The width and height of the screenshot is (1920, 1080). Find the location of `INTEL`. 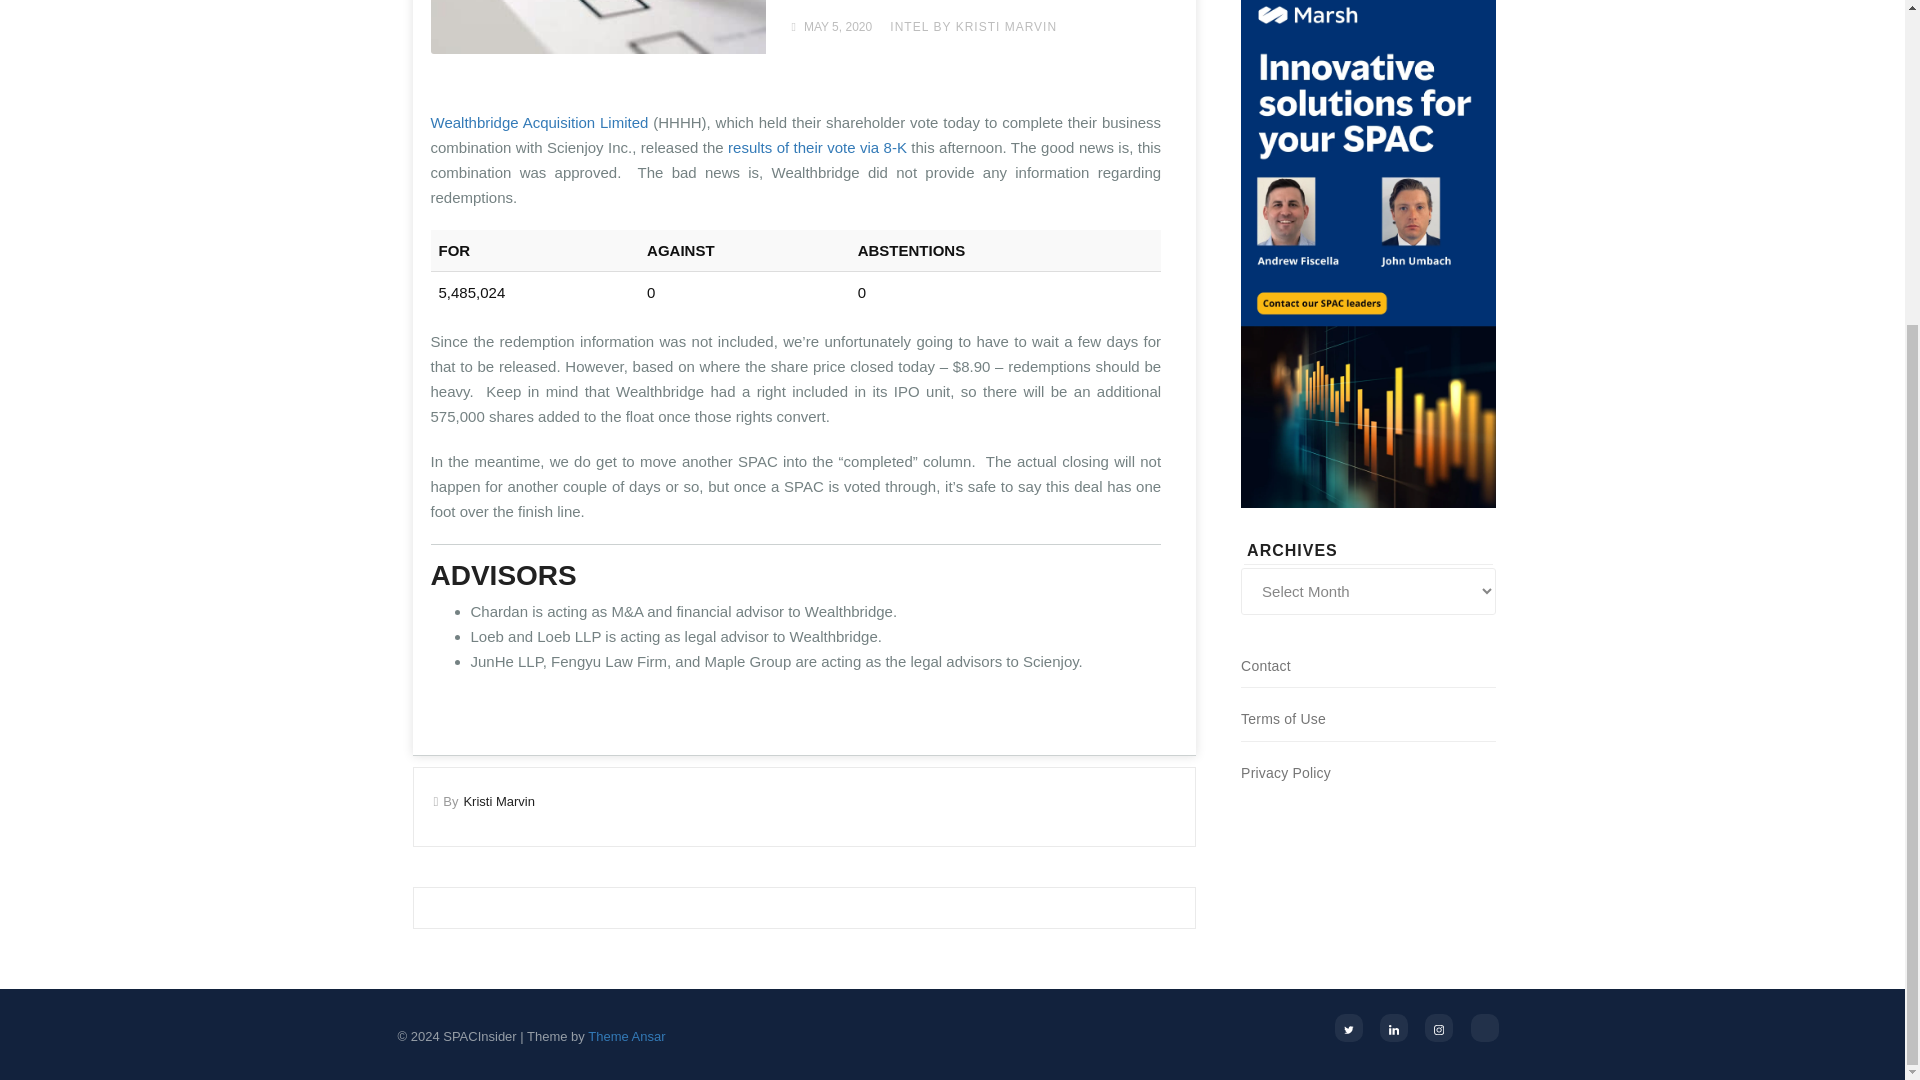

INTEL is located at coordinates (910, 26).